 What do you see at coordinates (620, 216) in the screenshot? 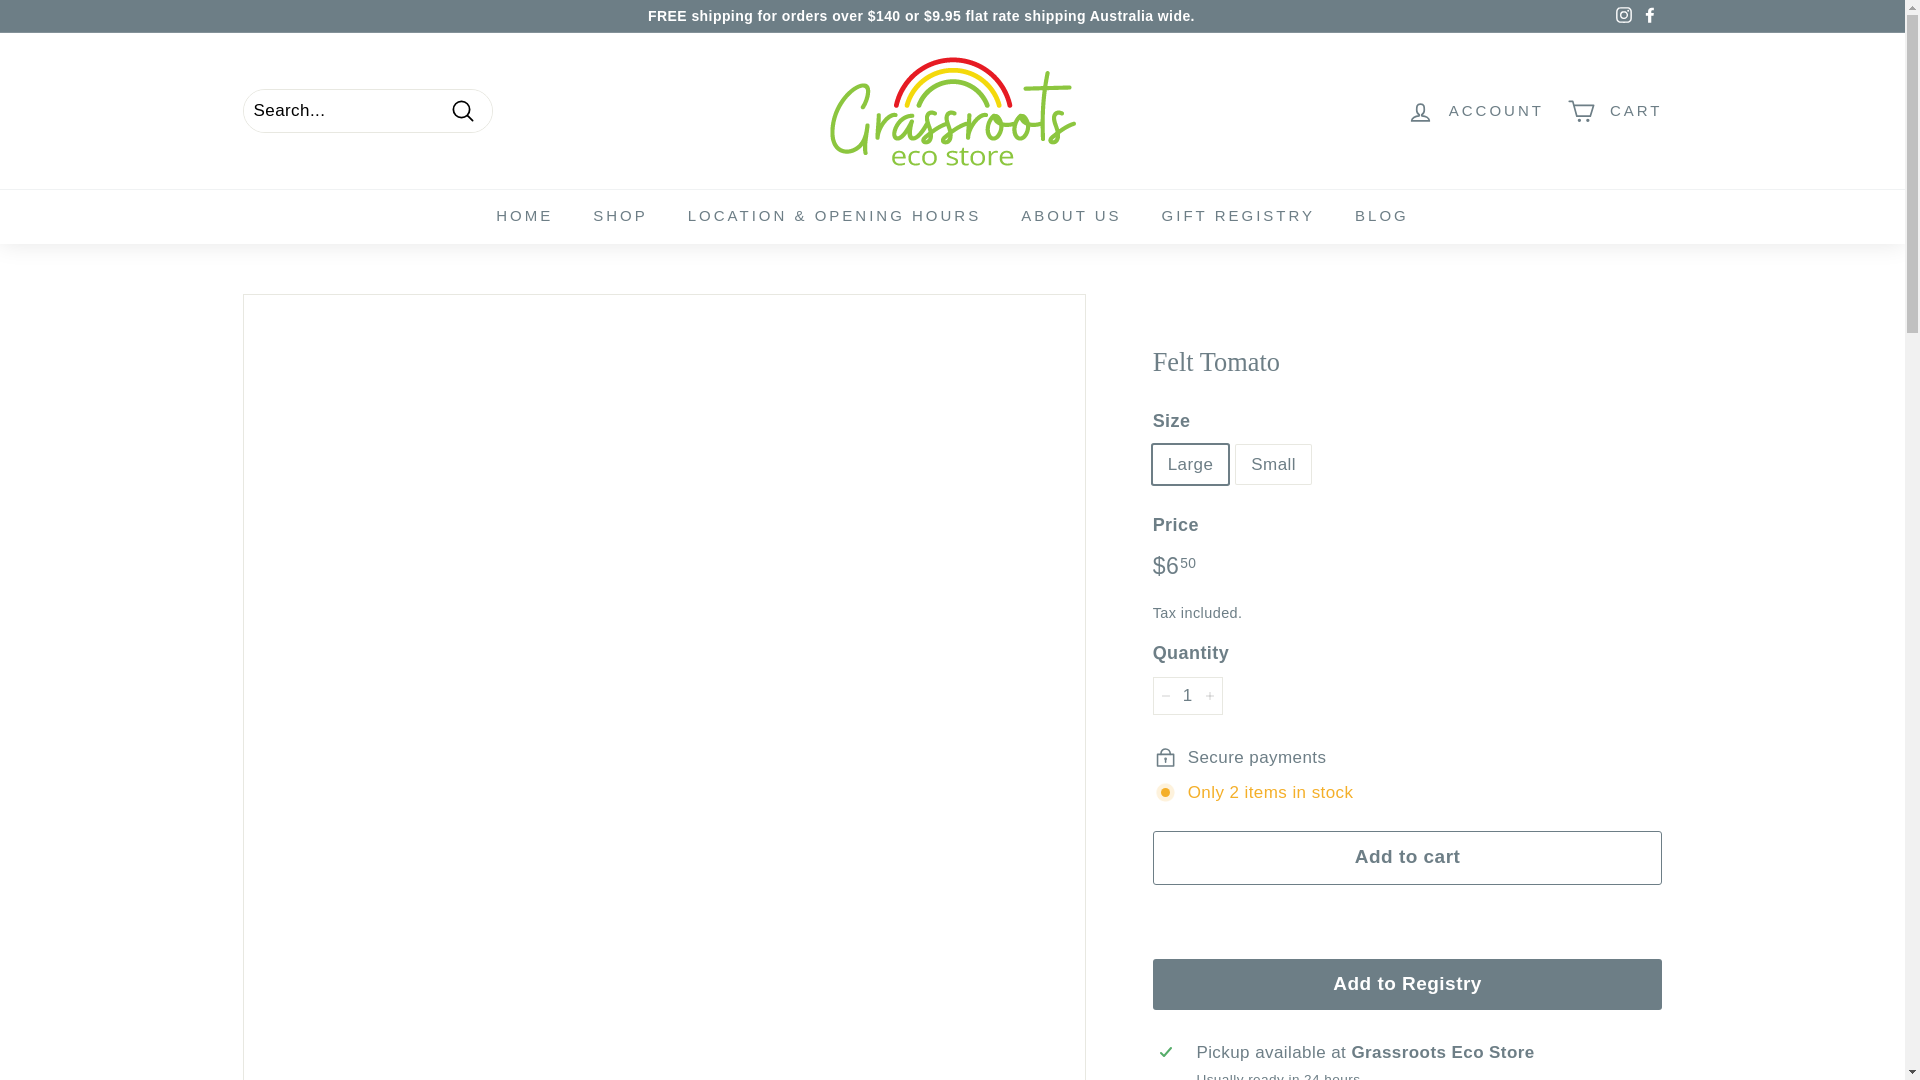
I see `SHOP` at bounding box center [620, 216].